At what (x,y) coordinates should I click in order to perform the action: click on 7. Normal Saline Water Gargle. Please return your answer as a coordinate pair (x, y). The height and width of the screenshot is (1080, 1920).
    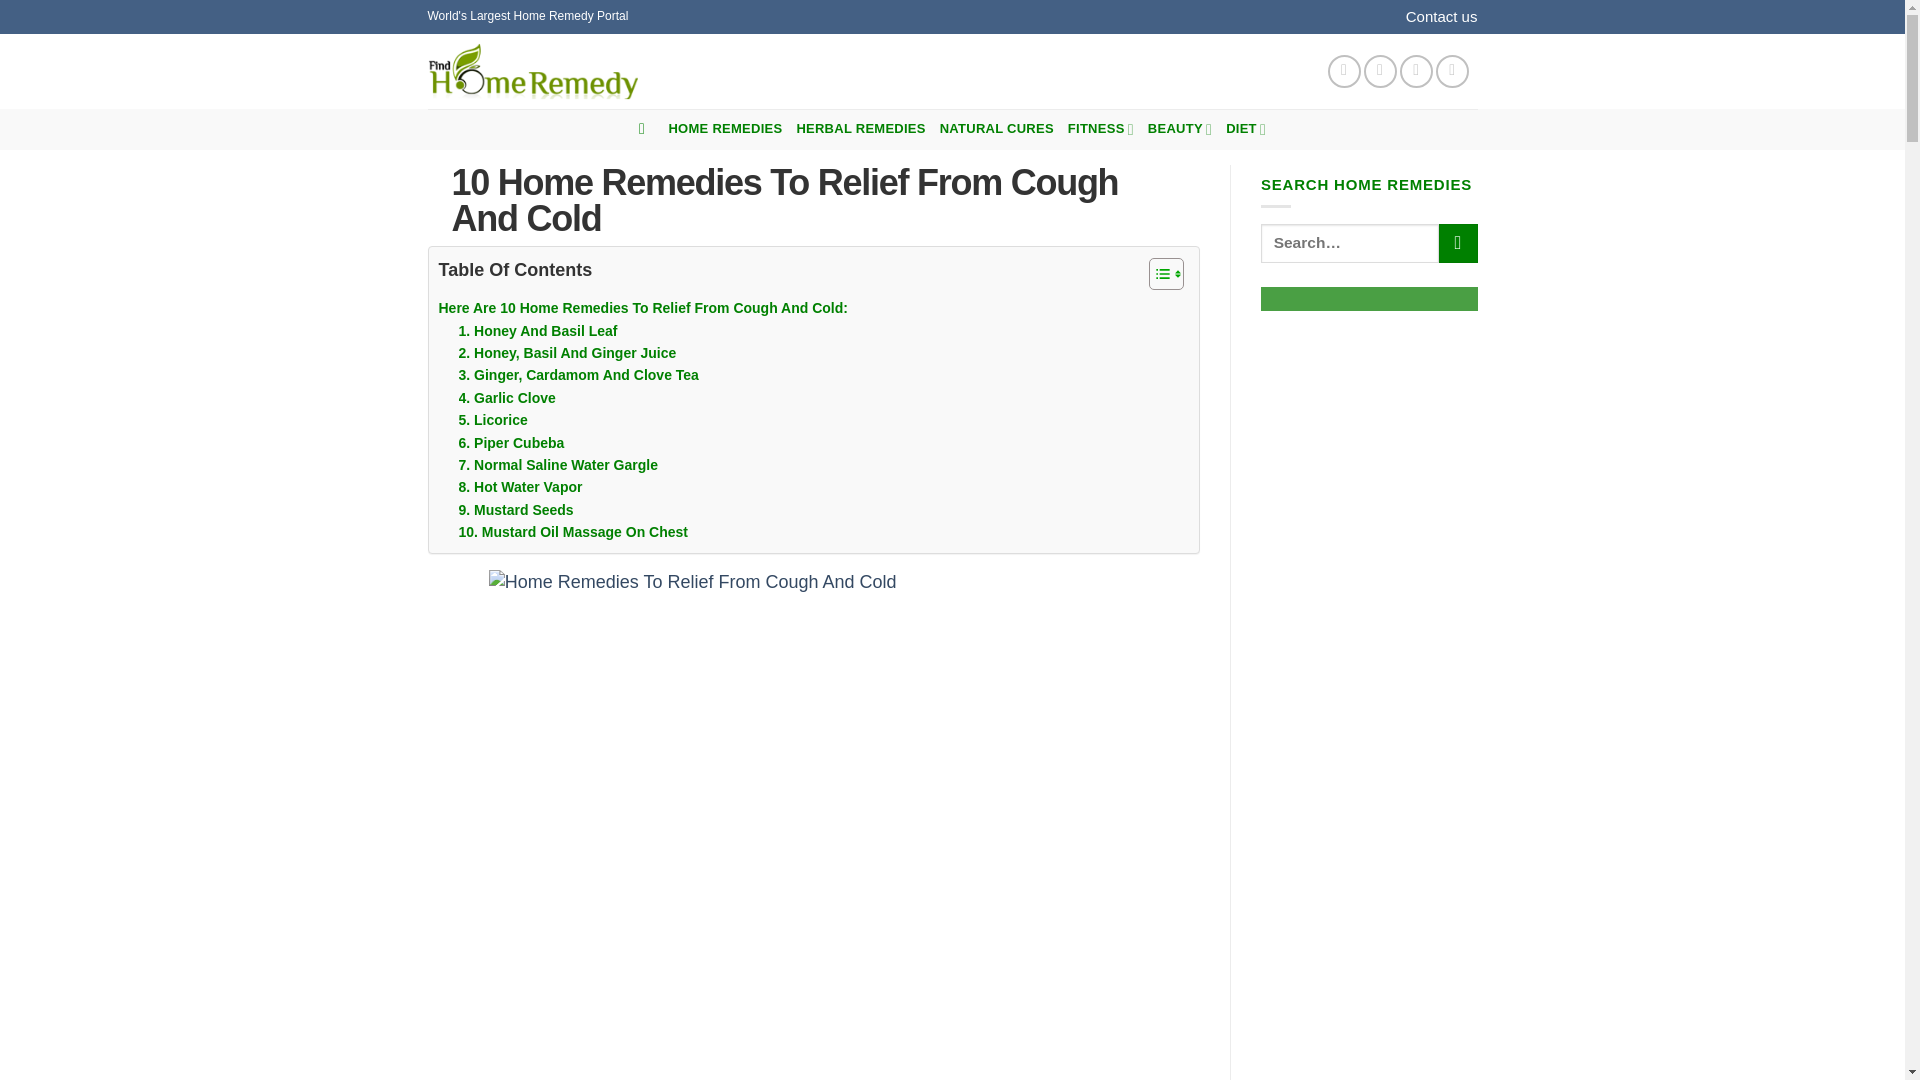
    Looking at the image, I should click on (557, 464).